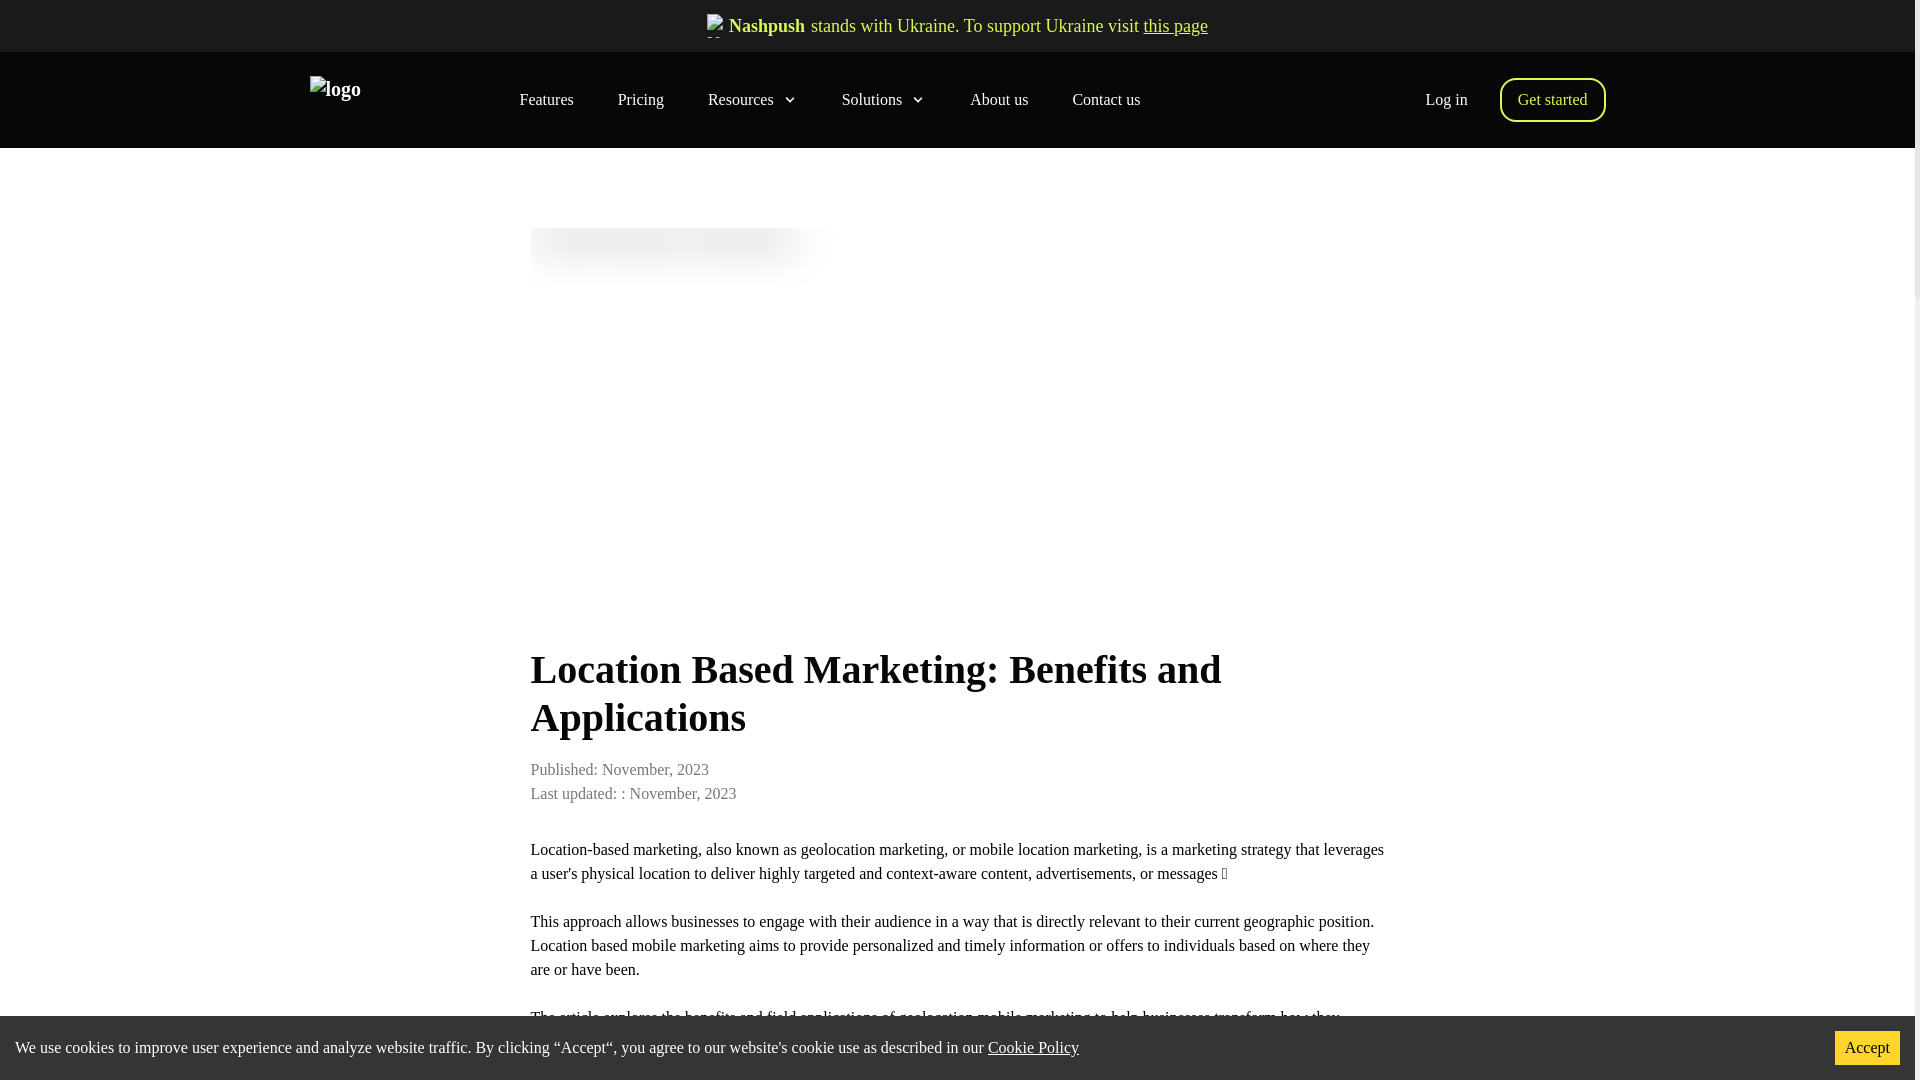 This screenshot has height=1080, width=1920. What do you see at coordinates (1034, 1047) in the screenshot?
I see `Cookie Policy` at bounding box center [1034, 1047].